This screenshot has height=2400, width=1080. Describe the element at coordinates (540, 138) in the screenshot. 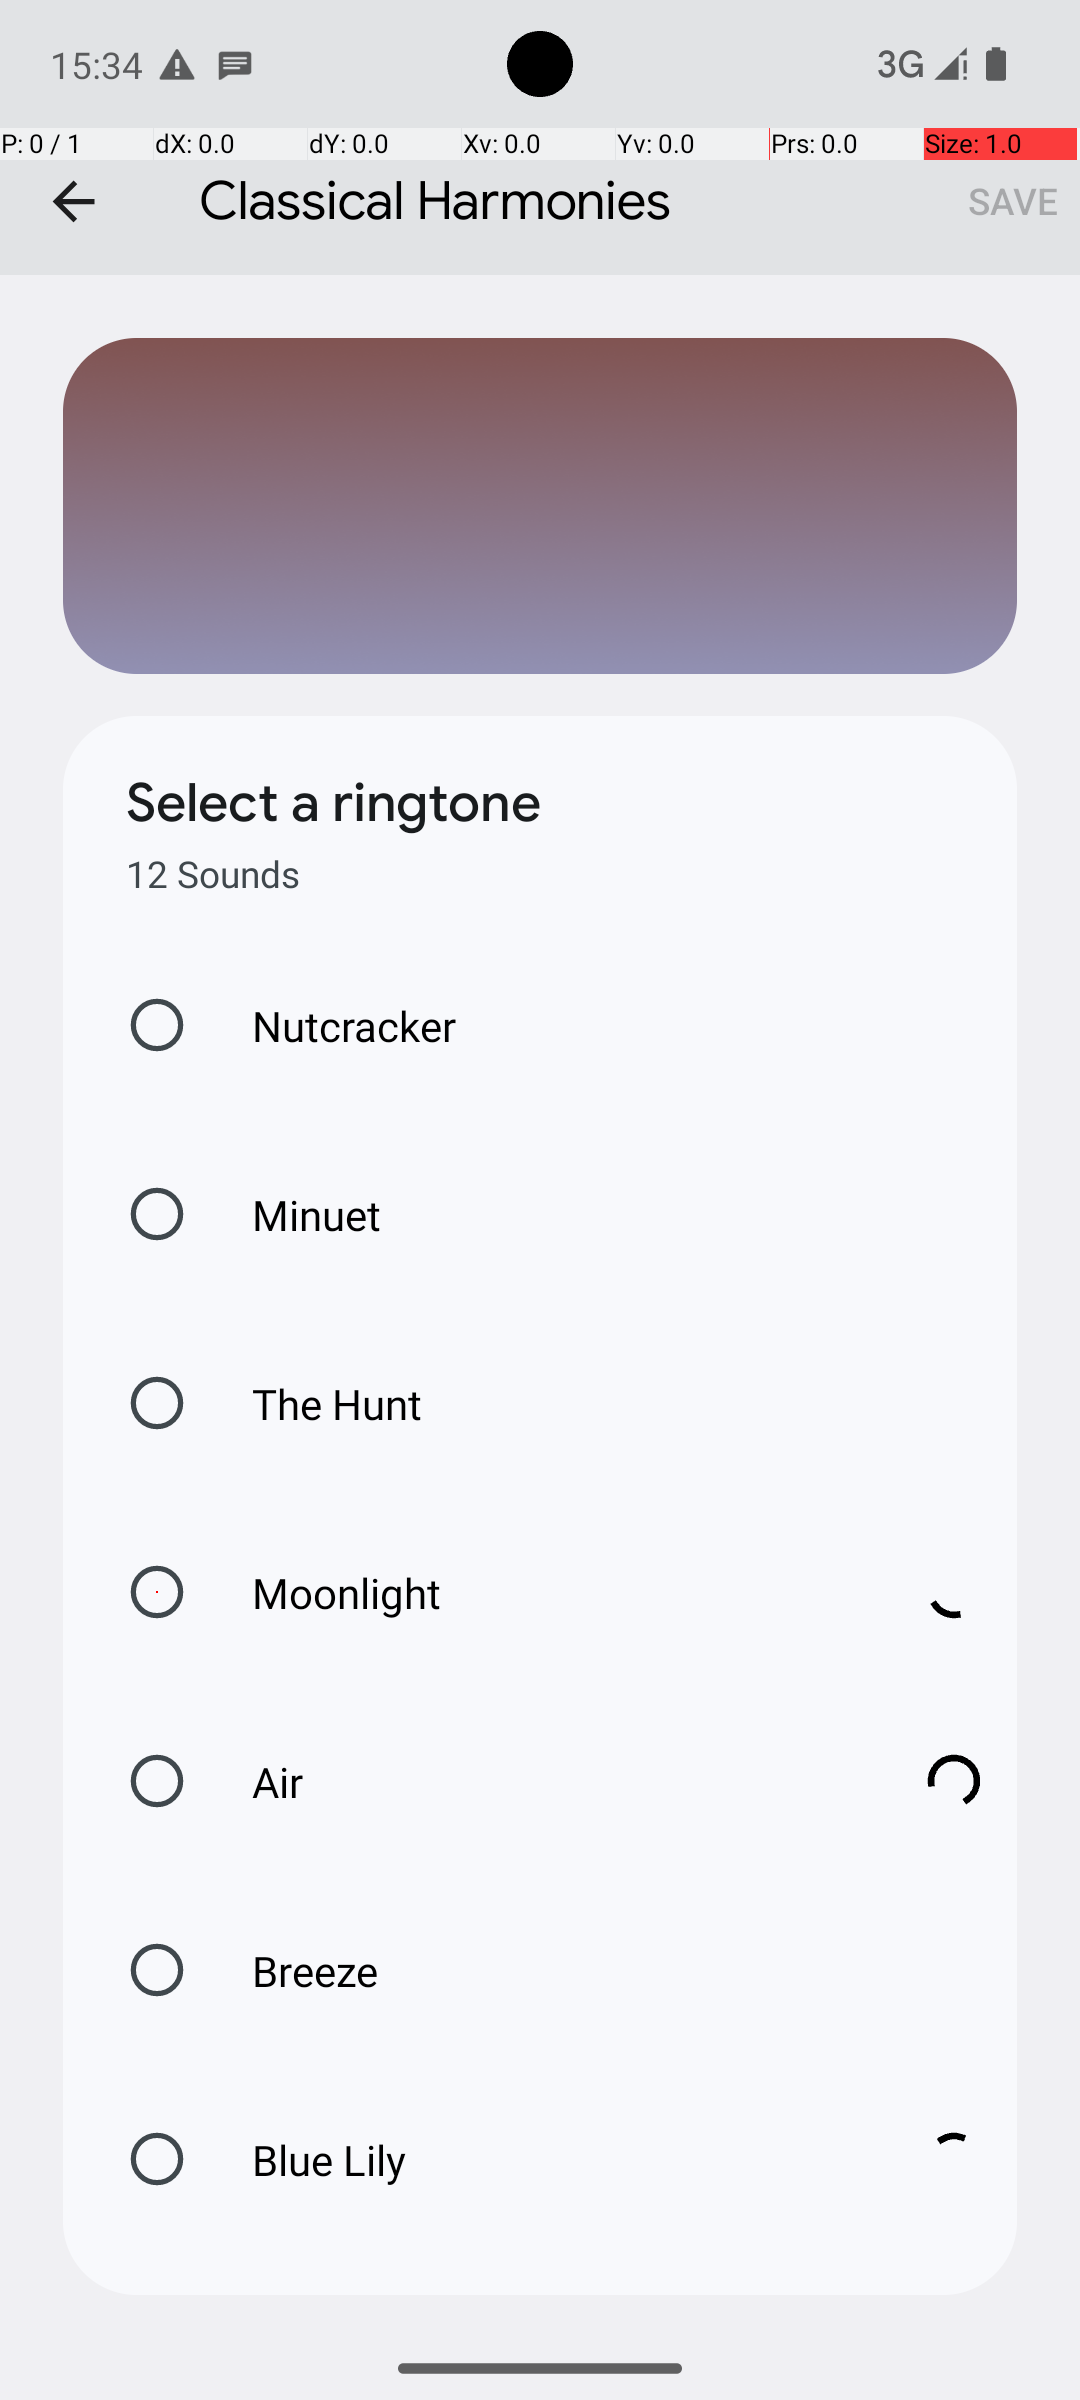

I see `Classical Harmonies` at that location.